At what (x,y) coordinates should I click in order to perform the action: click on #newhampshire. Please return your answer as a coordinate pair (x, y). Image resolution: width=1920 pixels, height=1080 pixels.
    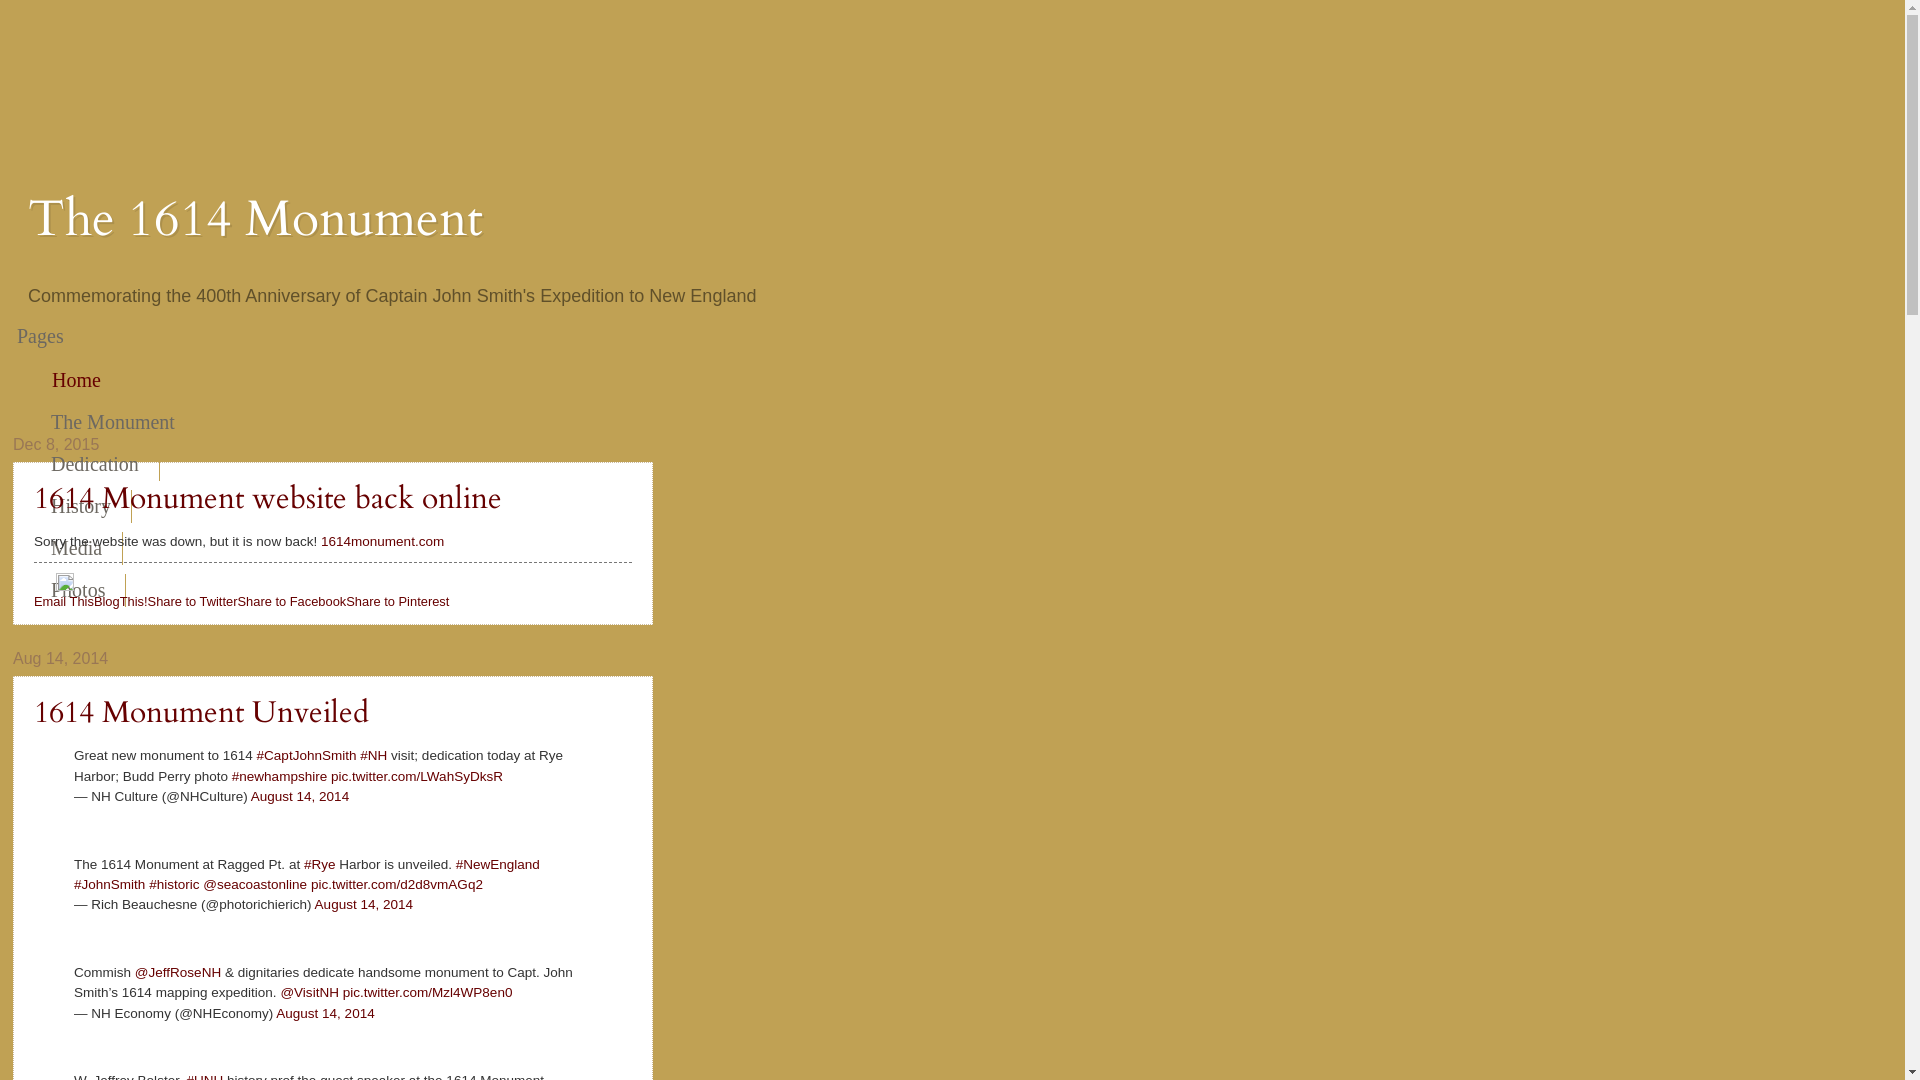
    Looking at the image, I should click on (280, 776).